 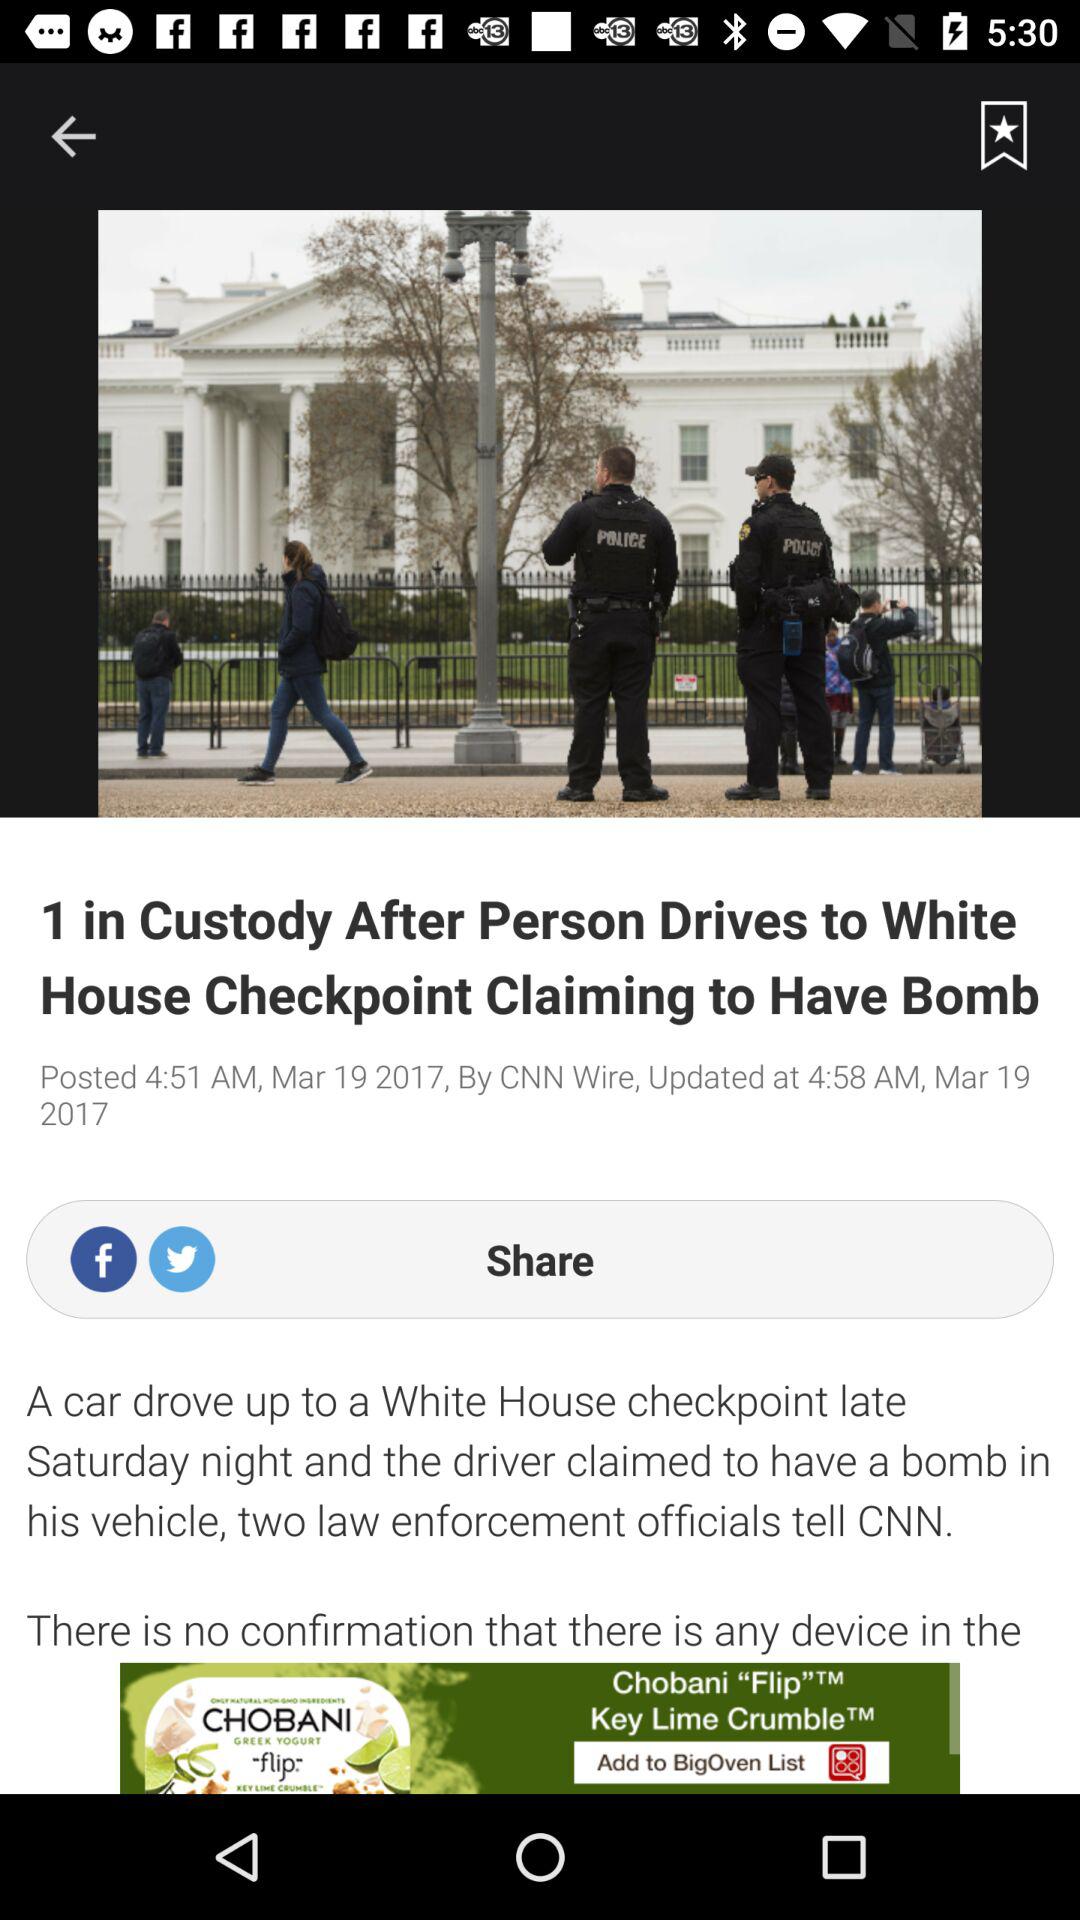 What do you see at coordinates (73, 136) in the screenshot?
I see `content back button` at bounding box center [73, 136].